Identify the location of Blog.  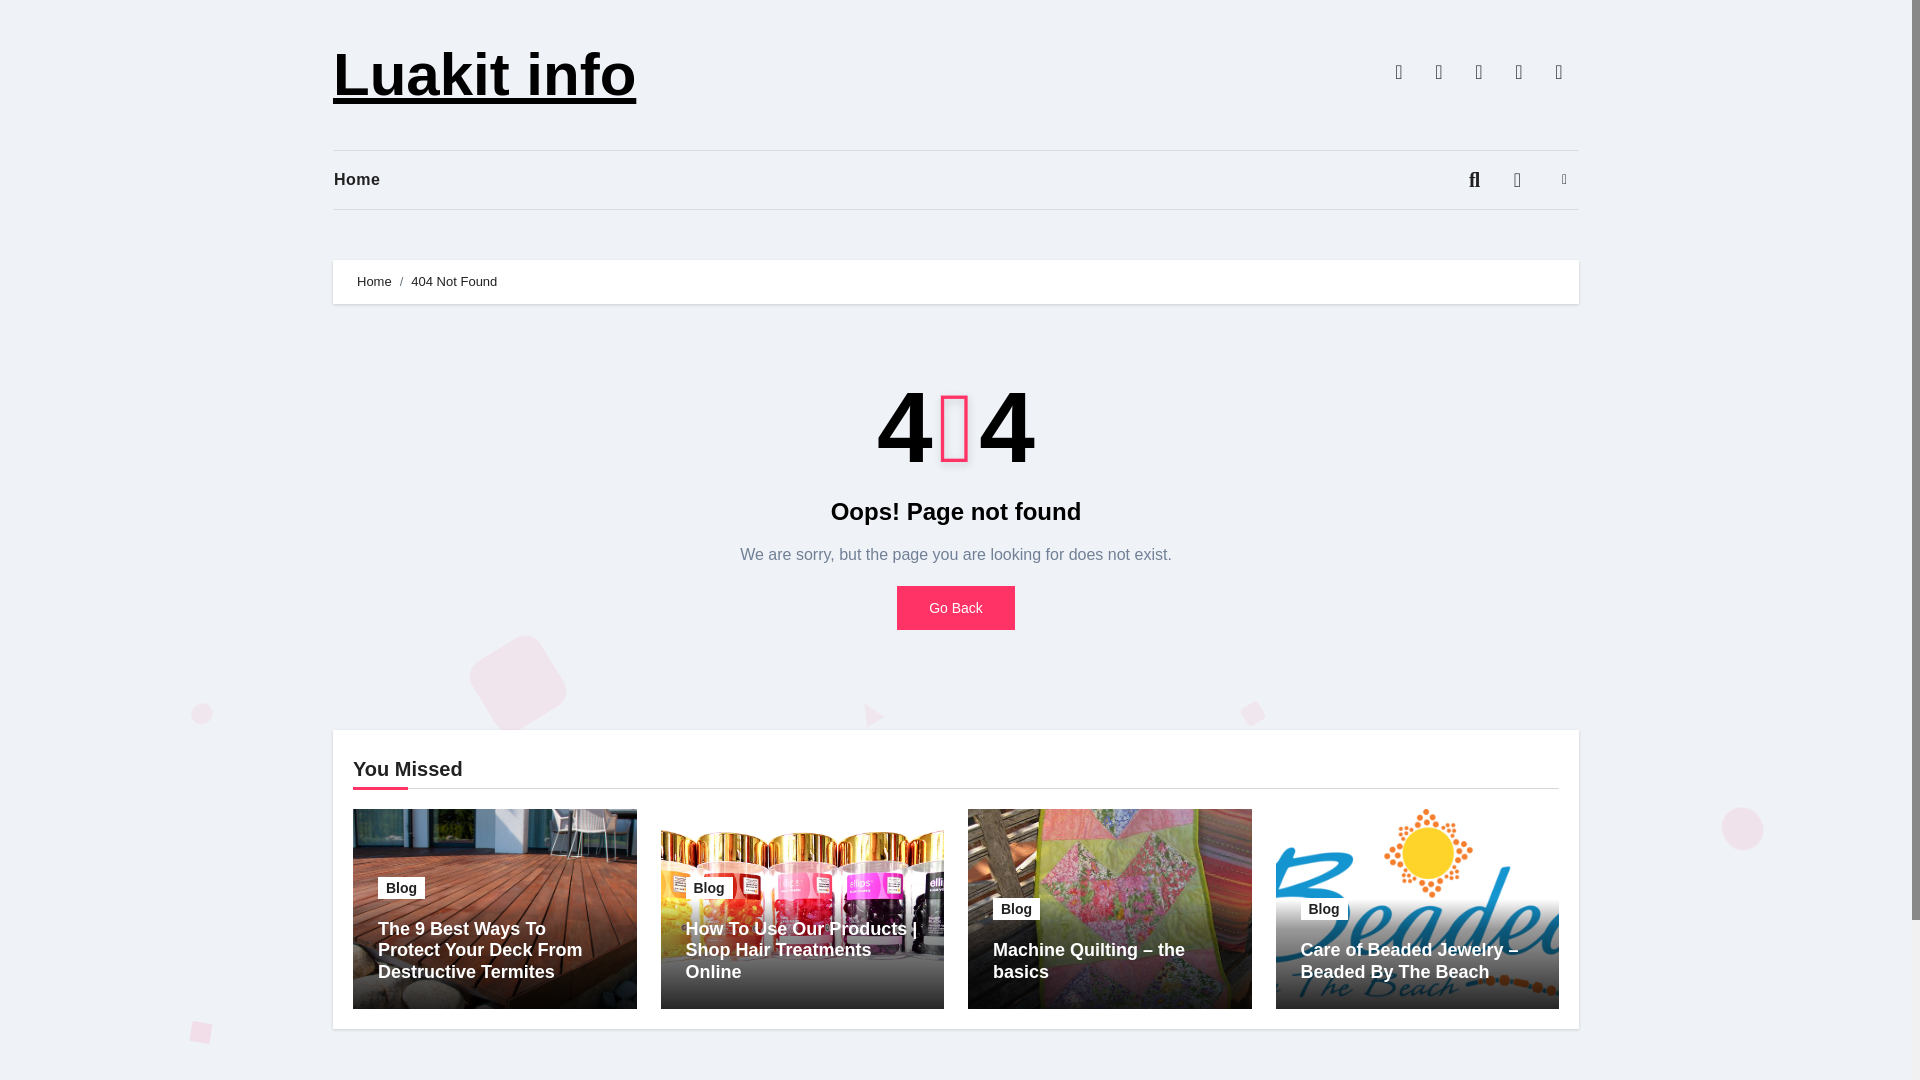
(401, 887).